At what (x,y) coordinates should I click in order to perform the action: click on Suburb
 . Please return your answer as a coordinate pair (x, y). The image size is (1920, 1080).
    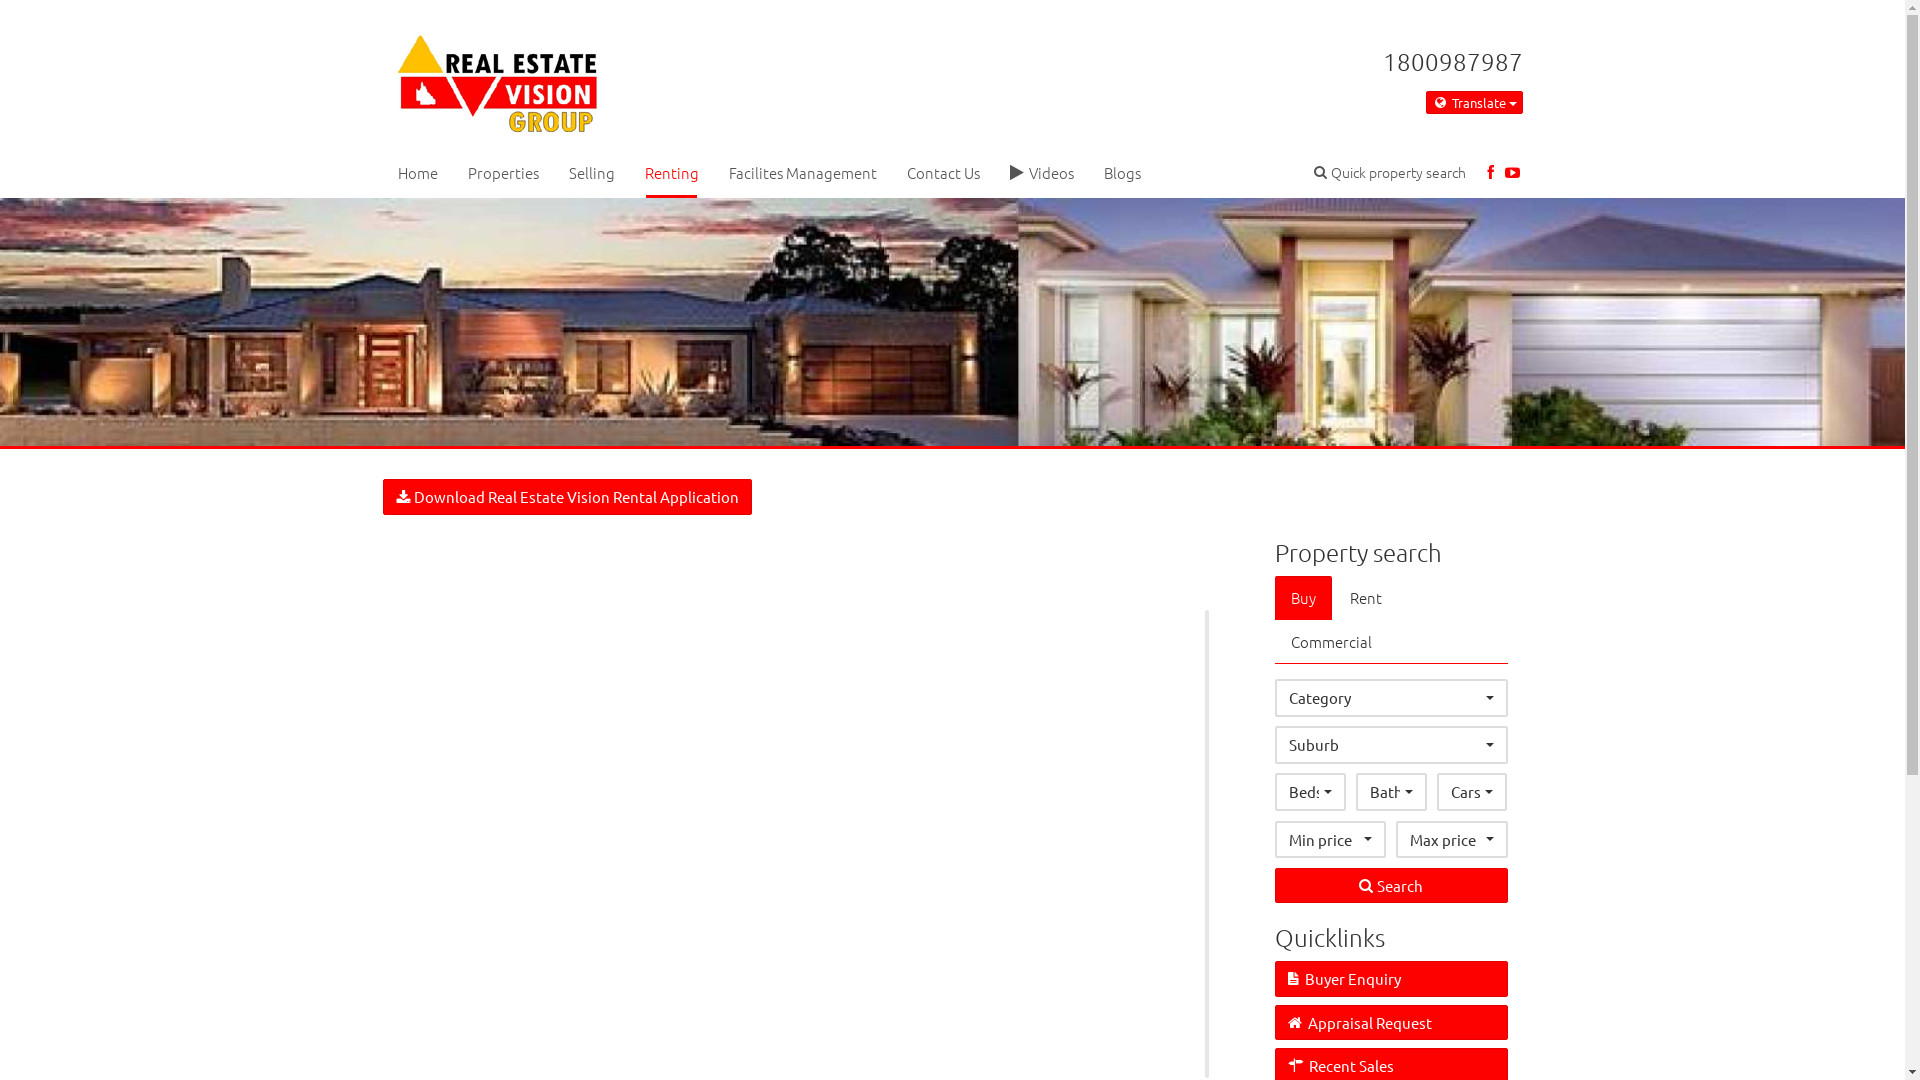
    Looking at the image, I should click on (1392, 744).